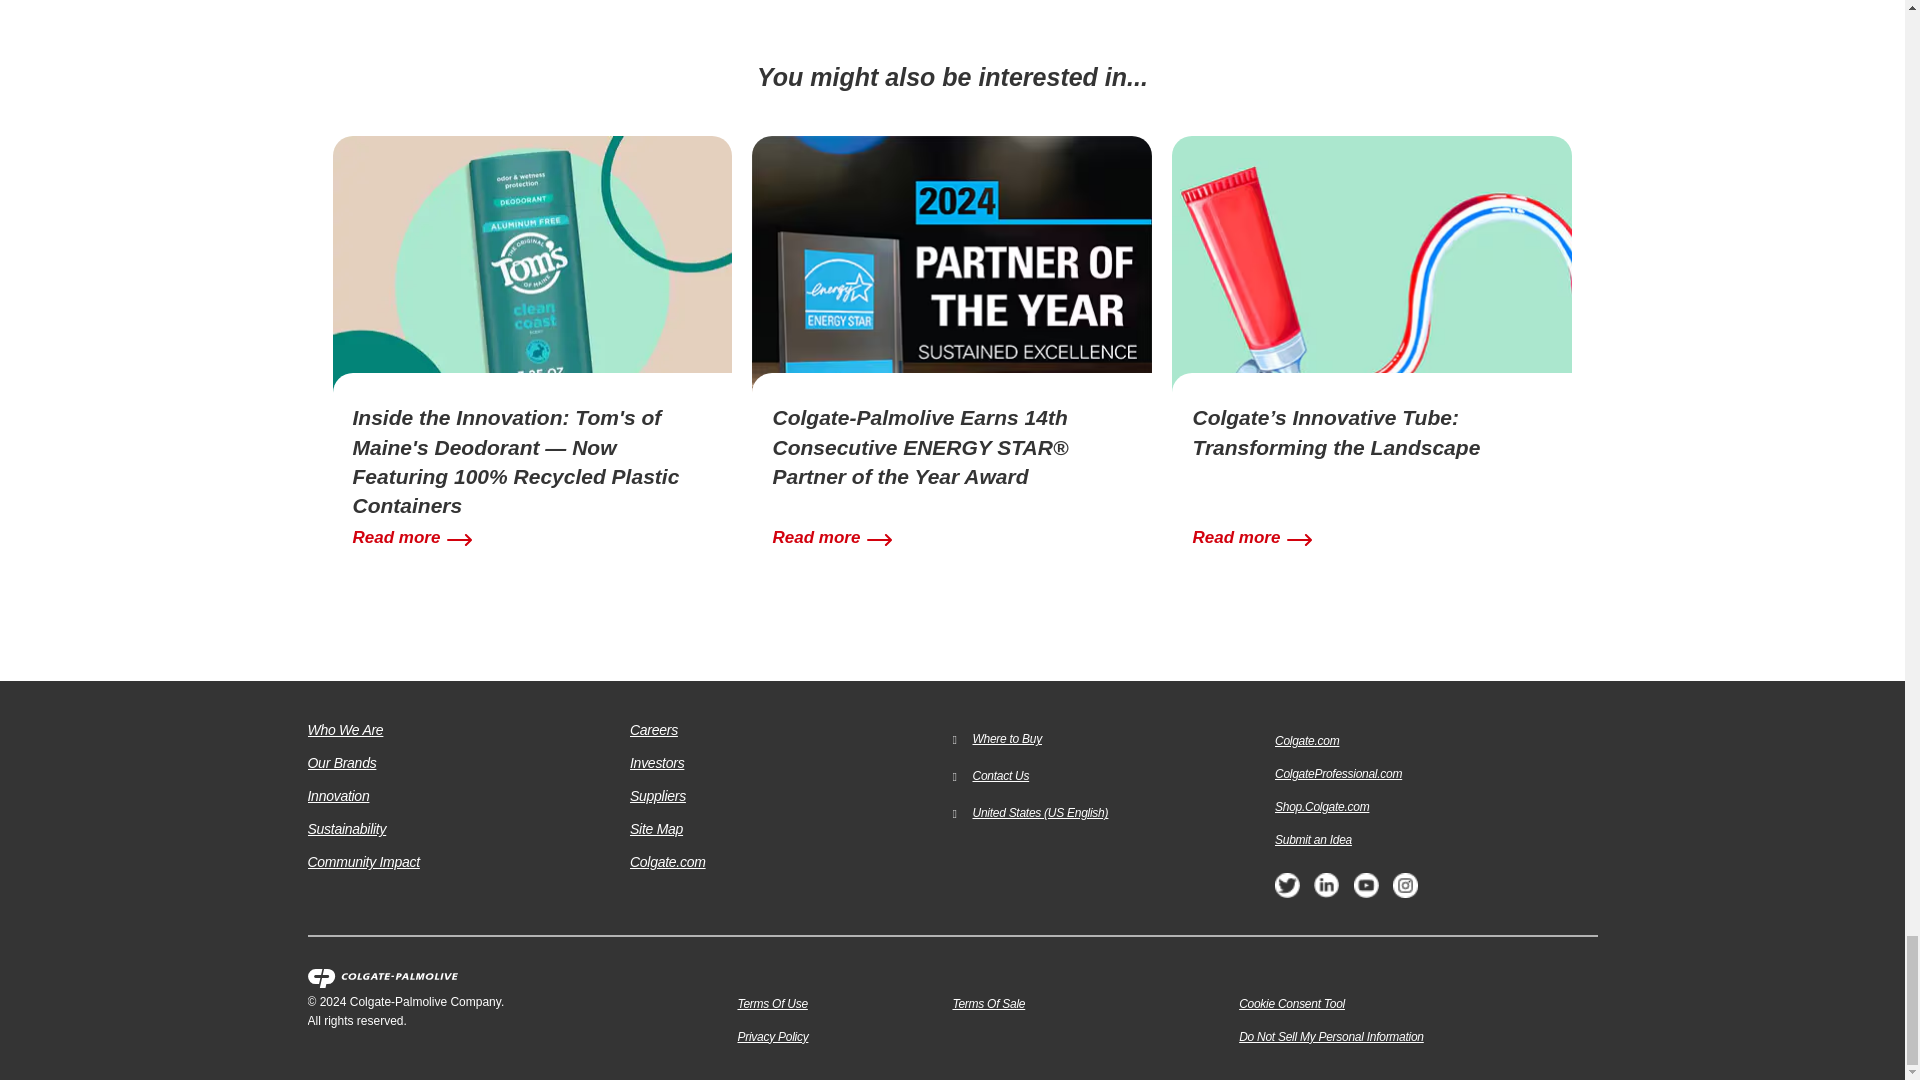 This screenshot has height=1080, width=1920. Describe the element at coordinates (1286, 892) in the screenshot. I see `twitter` at that location.